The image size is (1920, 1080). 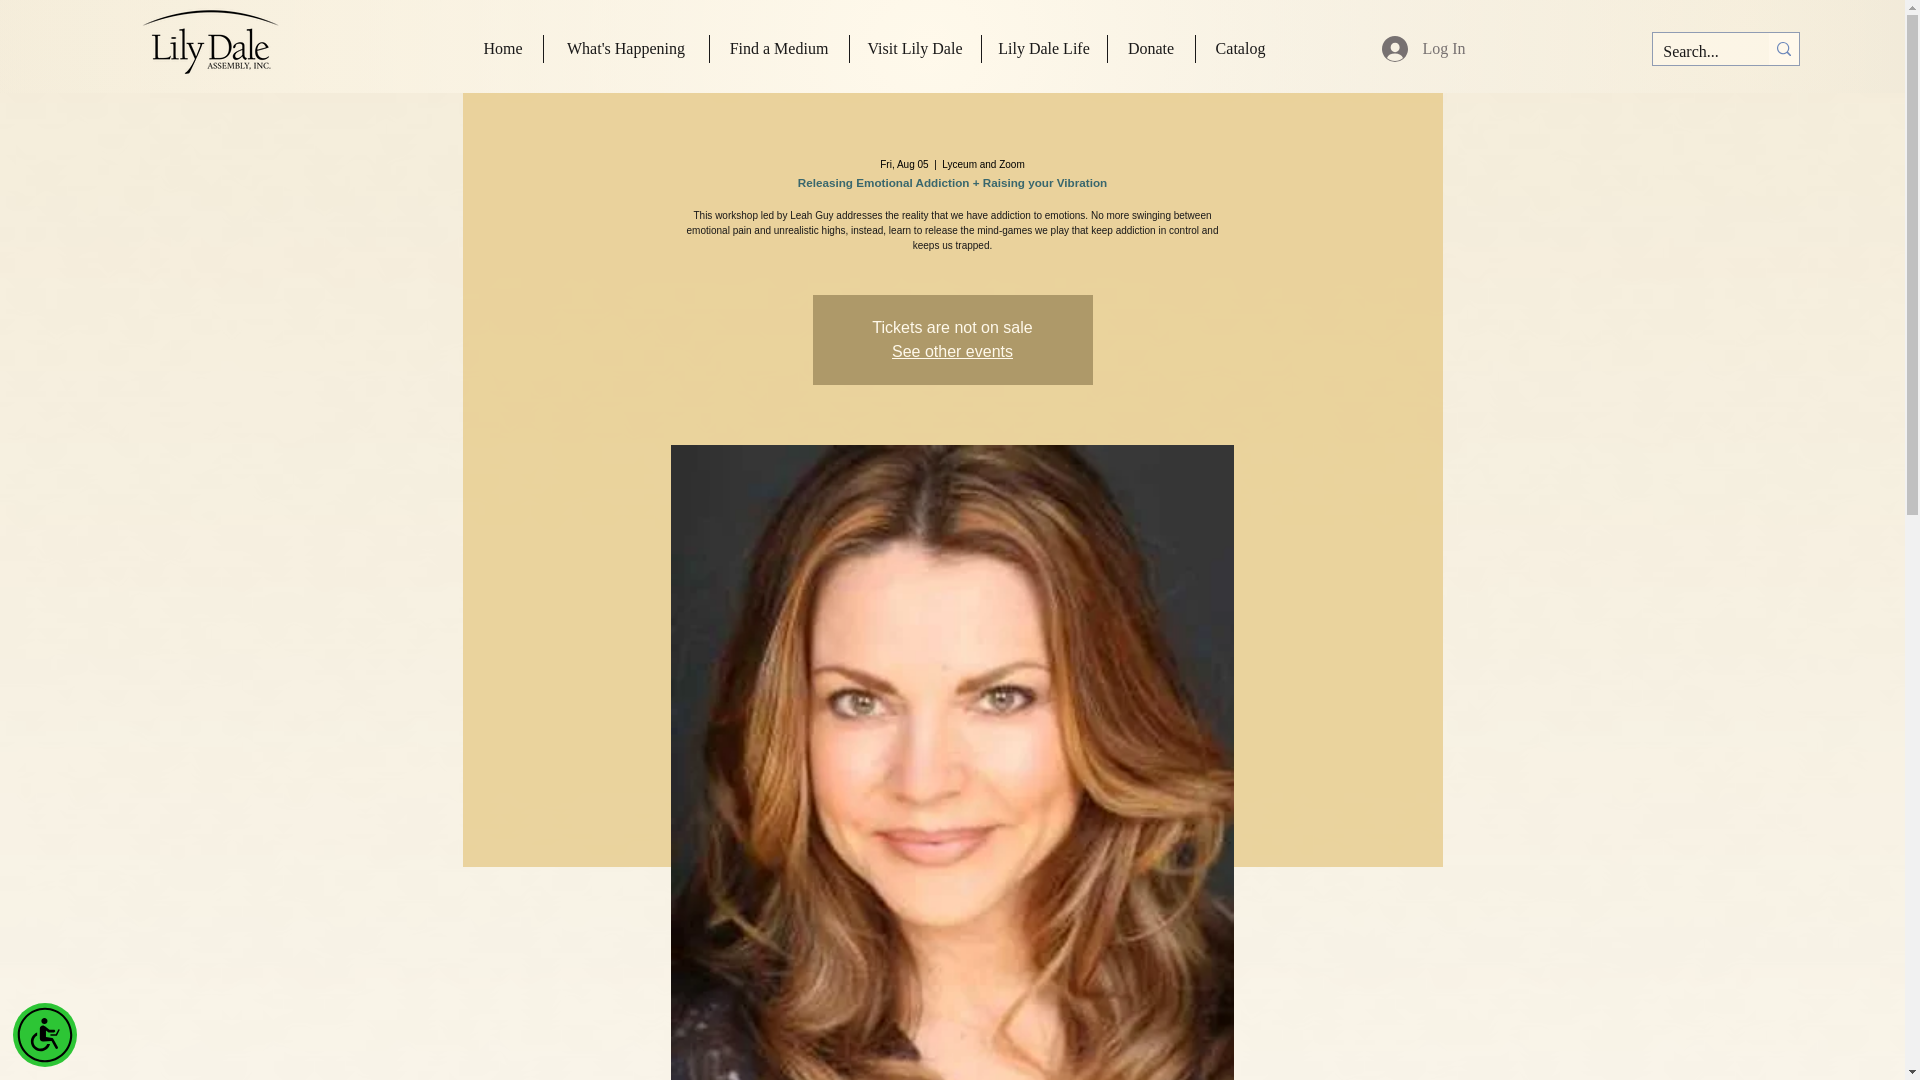 I want to click on Accessibility Menu, so click(x=44, y=1035).